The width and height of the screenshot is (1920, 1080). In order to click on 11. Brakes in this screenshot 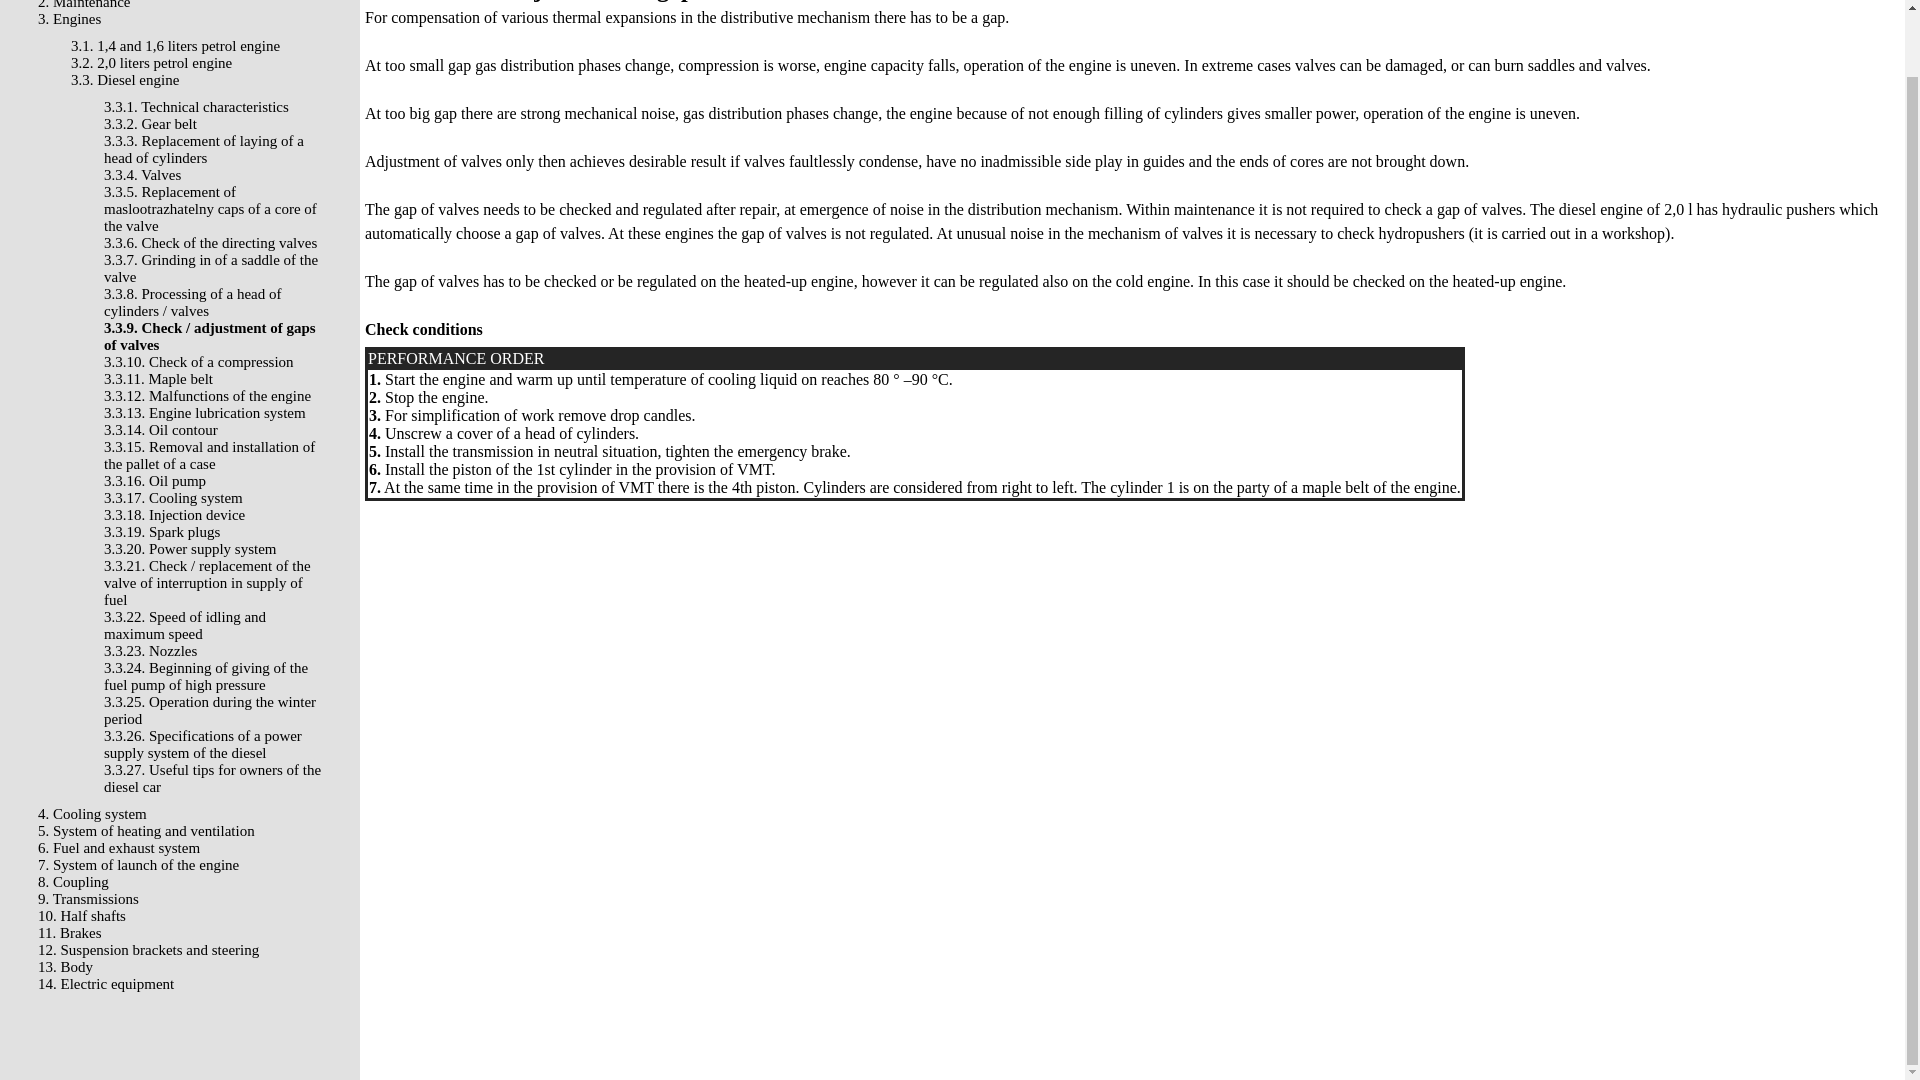, I will do `click(70, 932)`.